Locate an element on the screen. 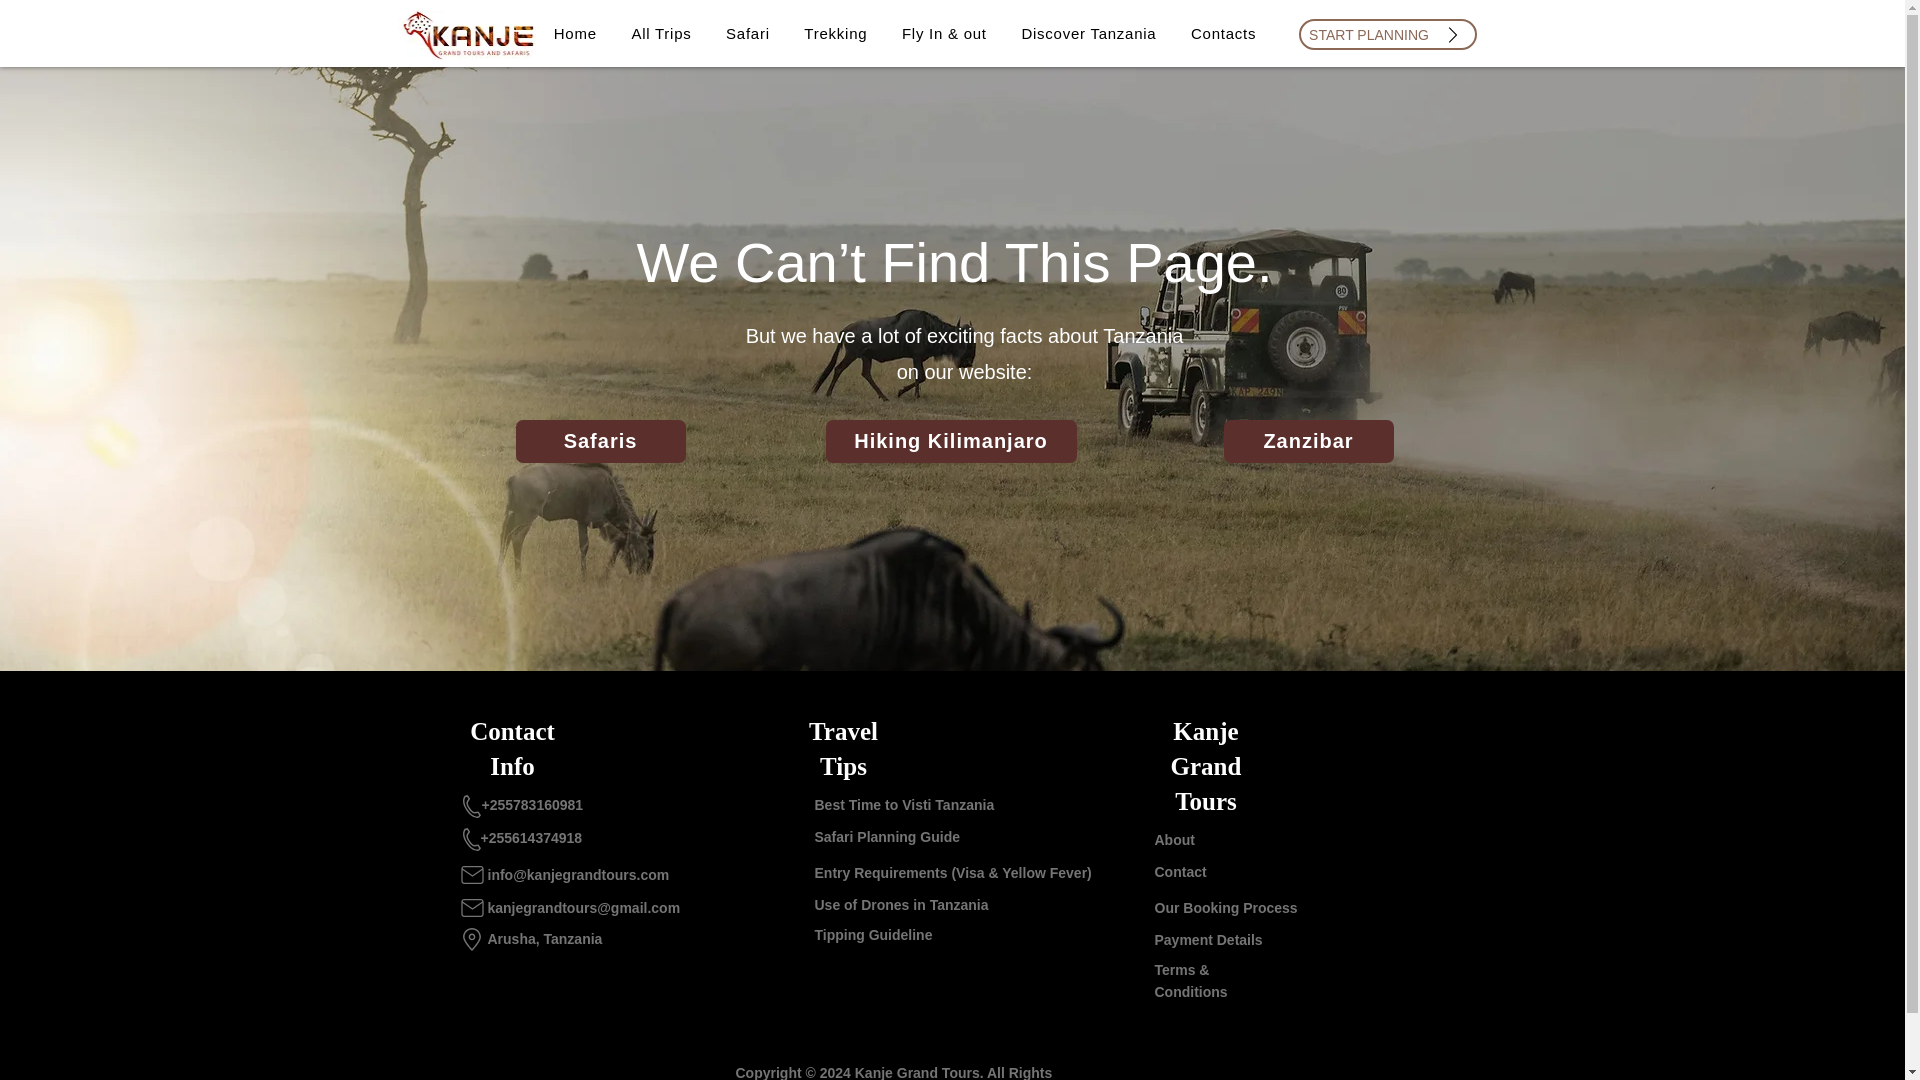  START PLANNING is located at coordinates (1386, 34).